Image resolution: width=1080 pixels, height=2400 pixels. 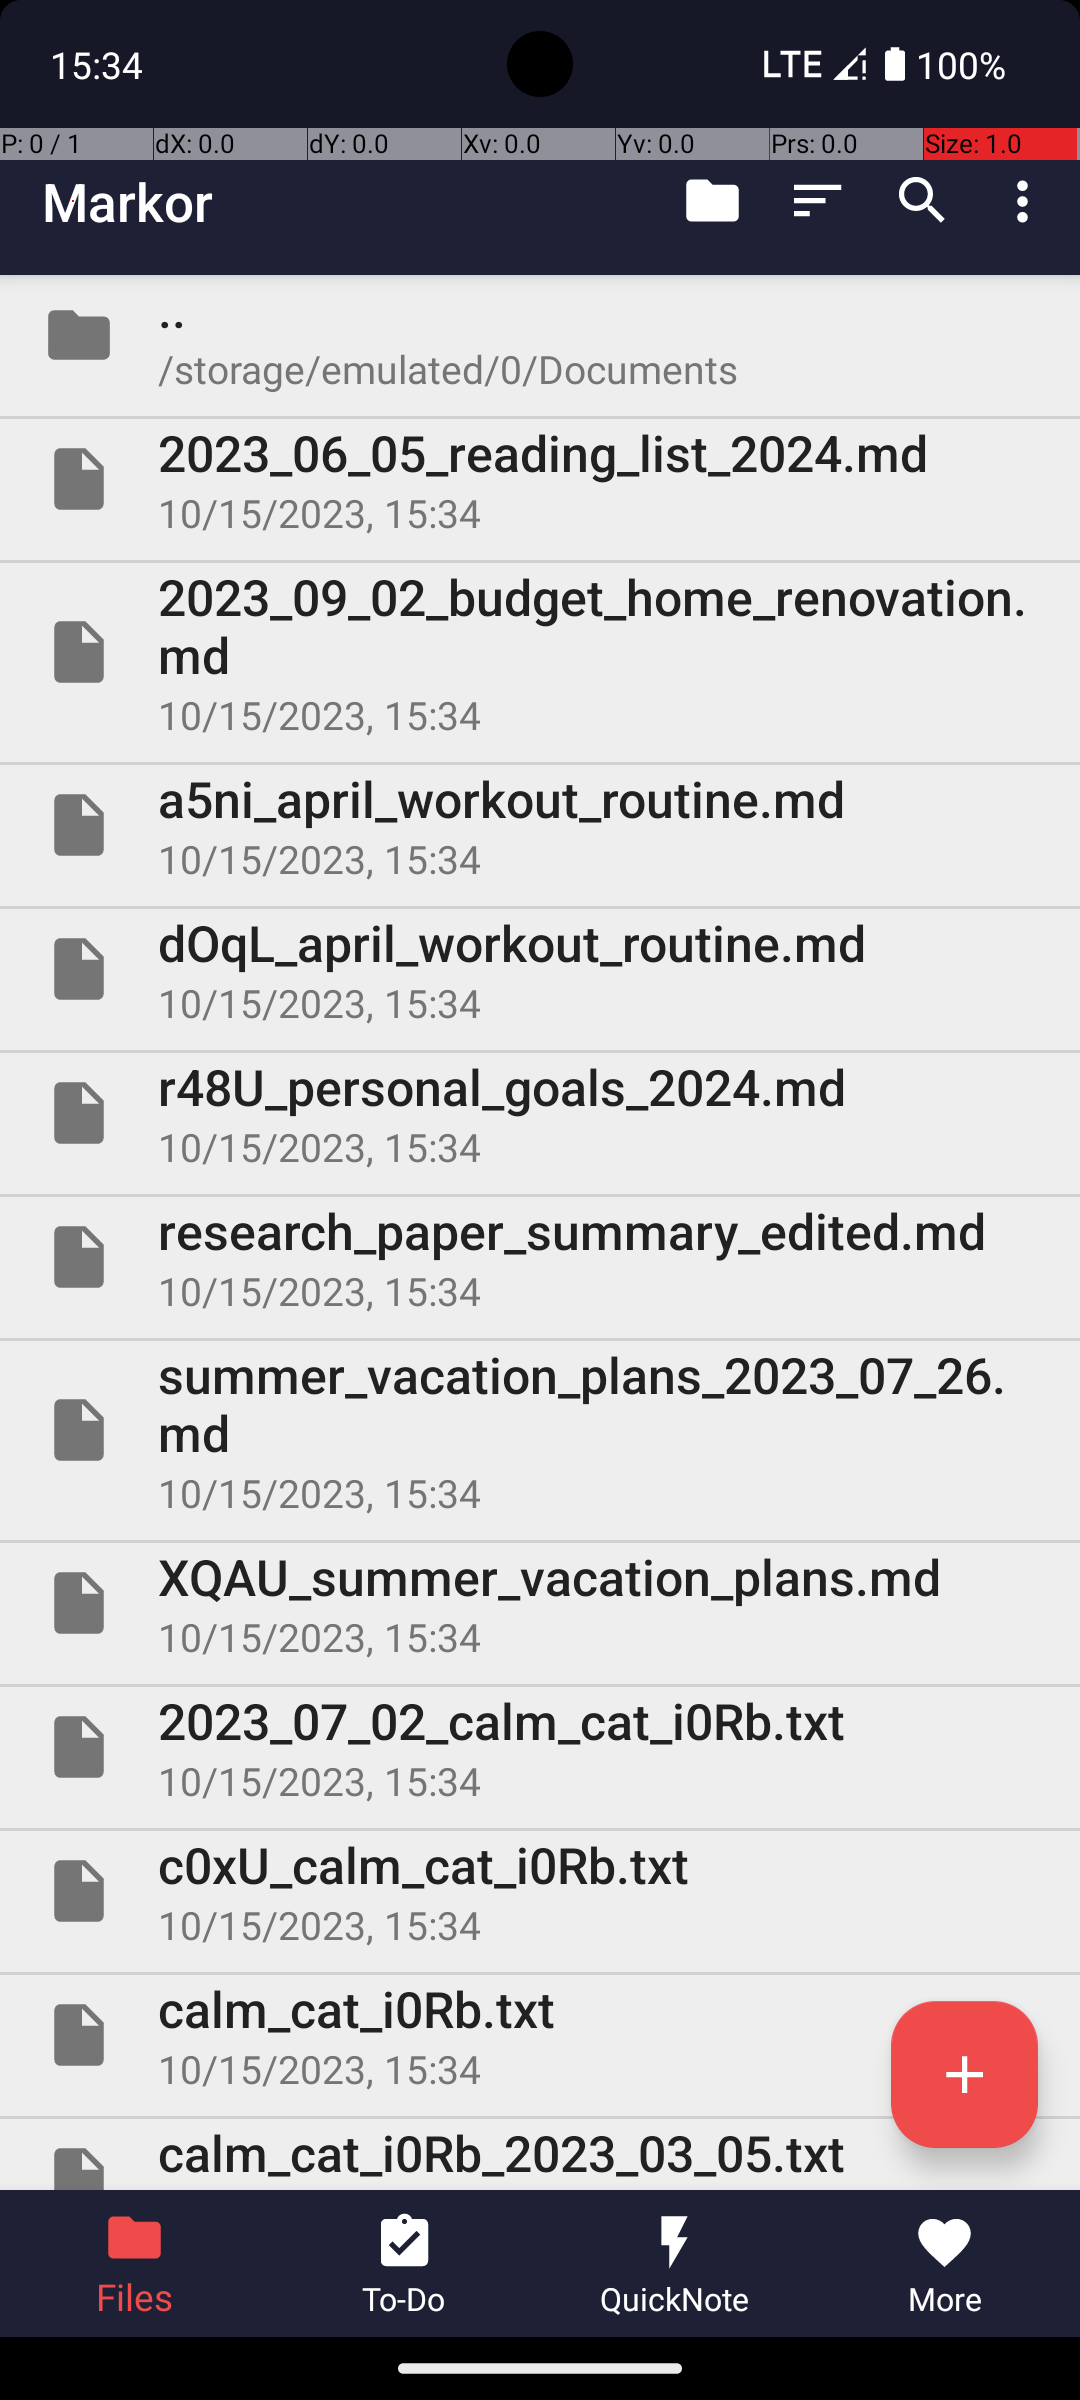 What do you see at coordinates (540, 968) in the screenshot?
I see `File dOqL_april_workout_routine.md ` at bounding box center [540, 968].